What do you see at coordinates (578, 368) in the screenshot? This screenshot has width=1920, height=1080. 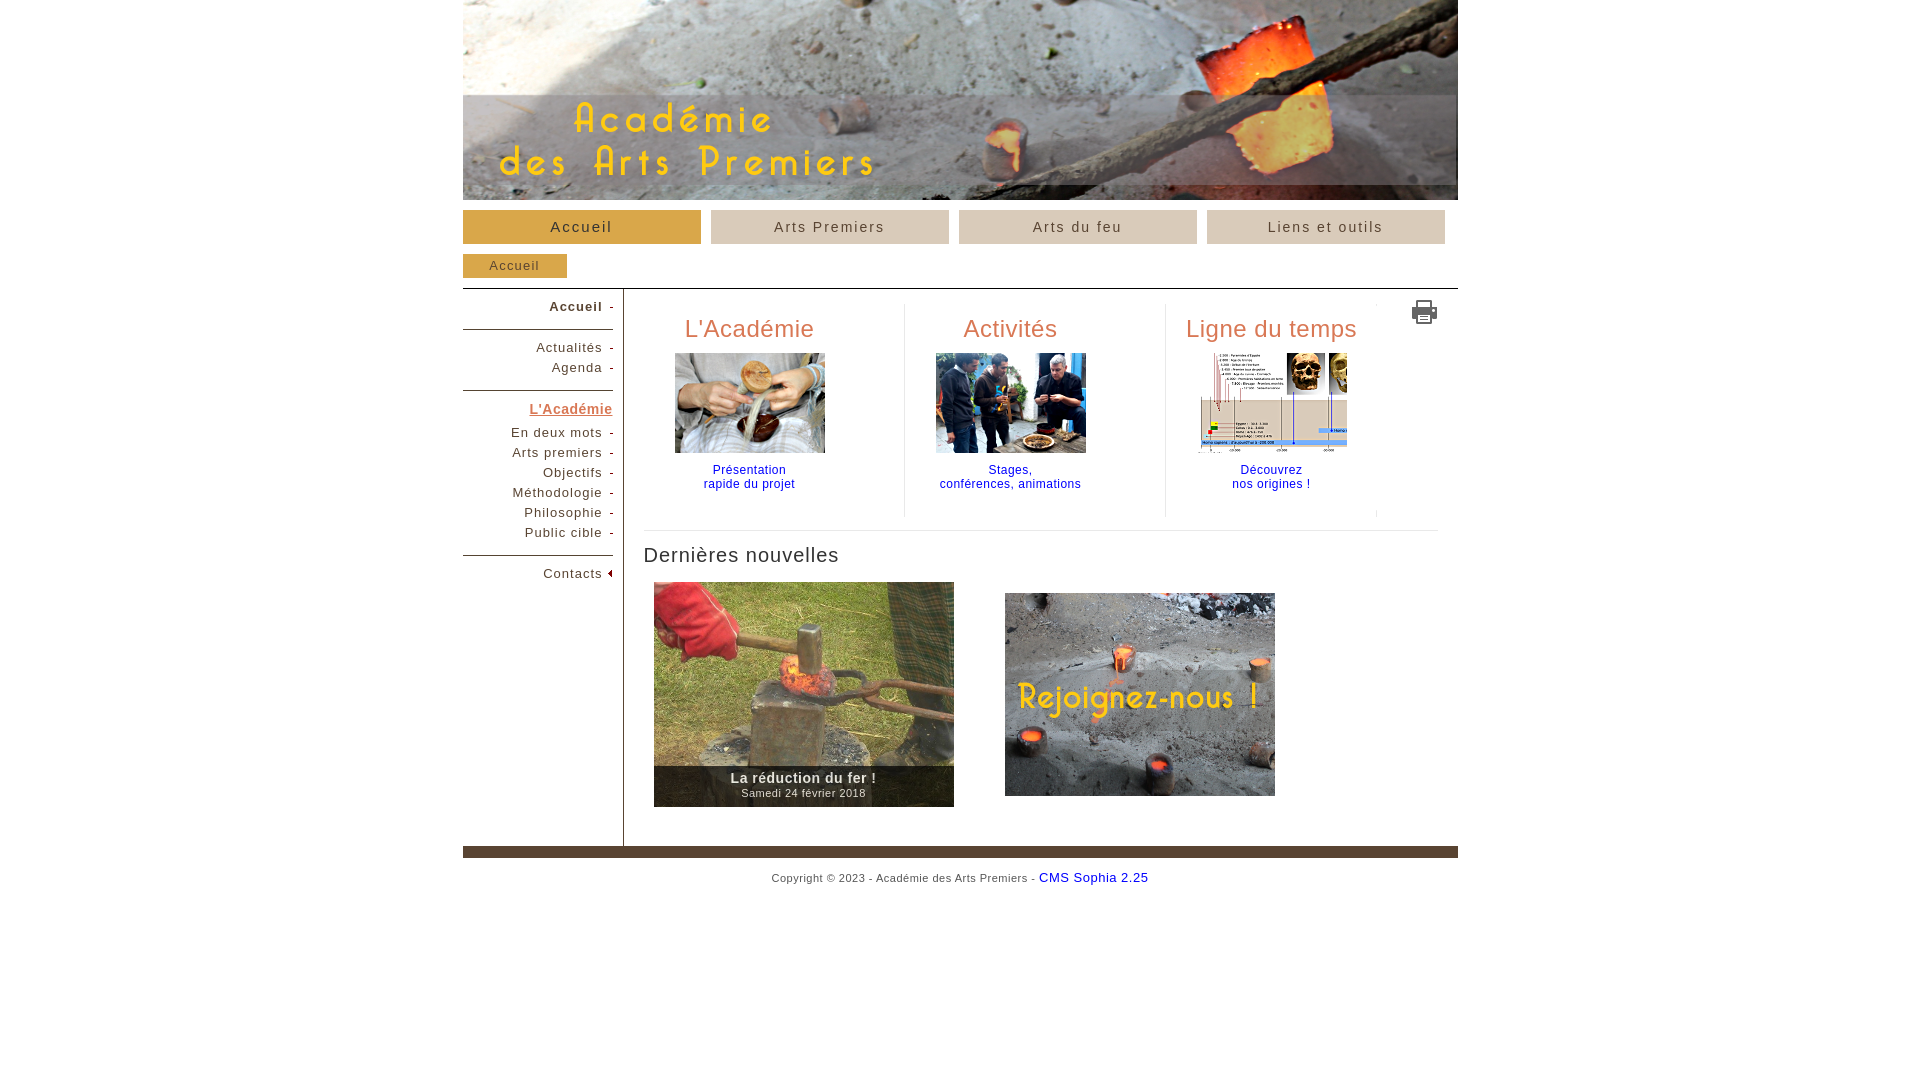 I see `Agenda` at bounding box center [578, 368].